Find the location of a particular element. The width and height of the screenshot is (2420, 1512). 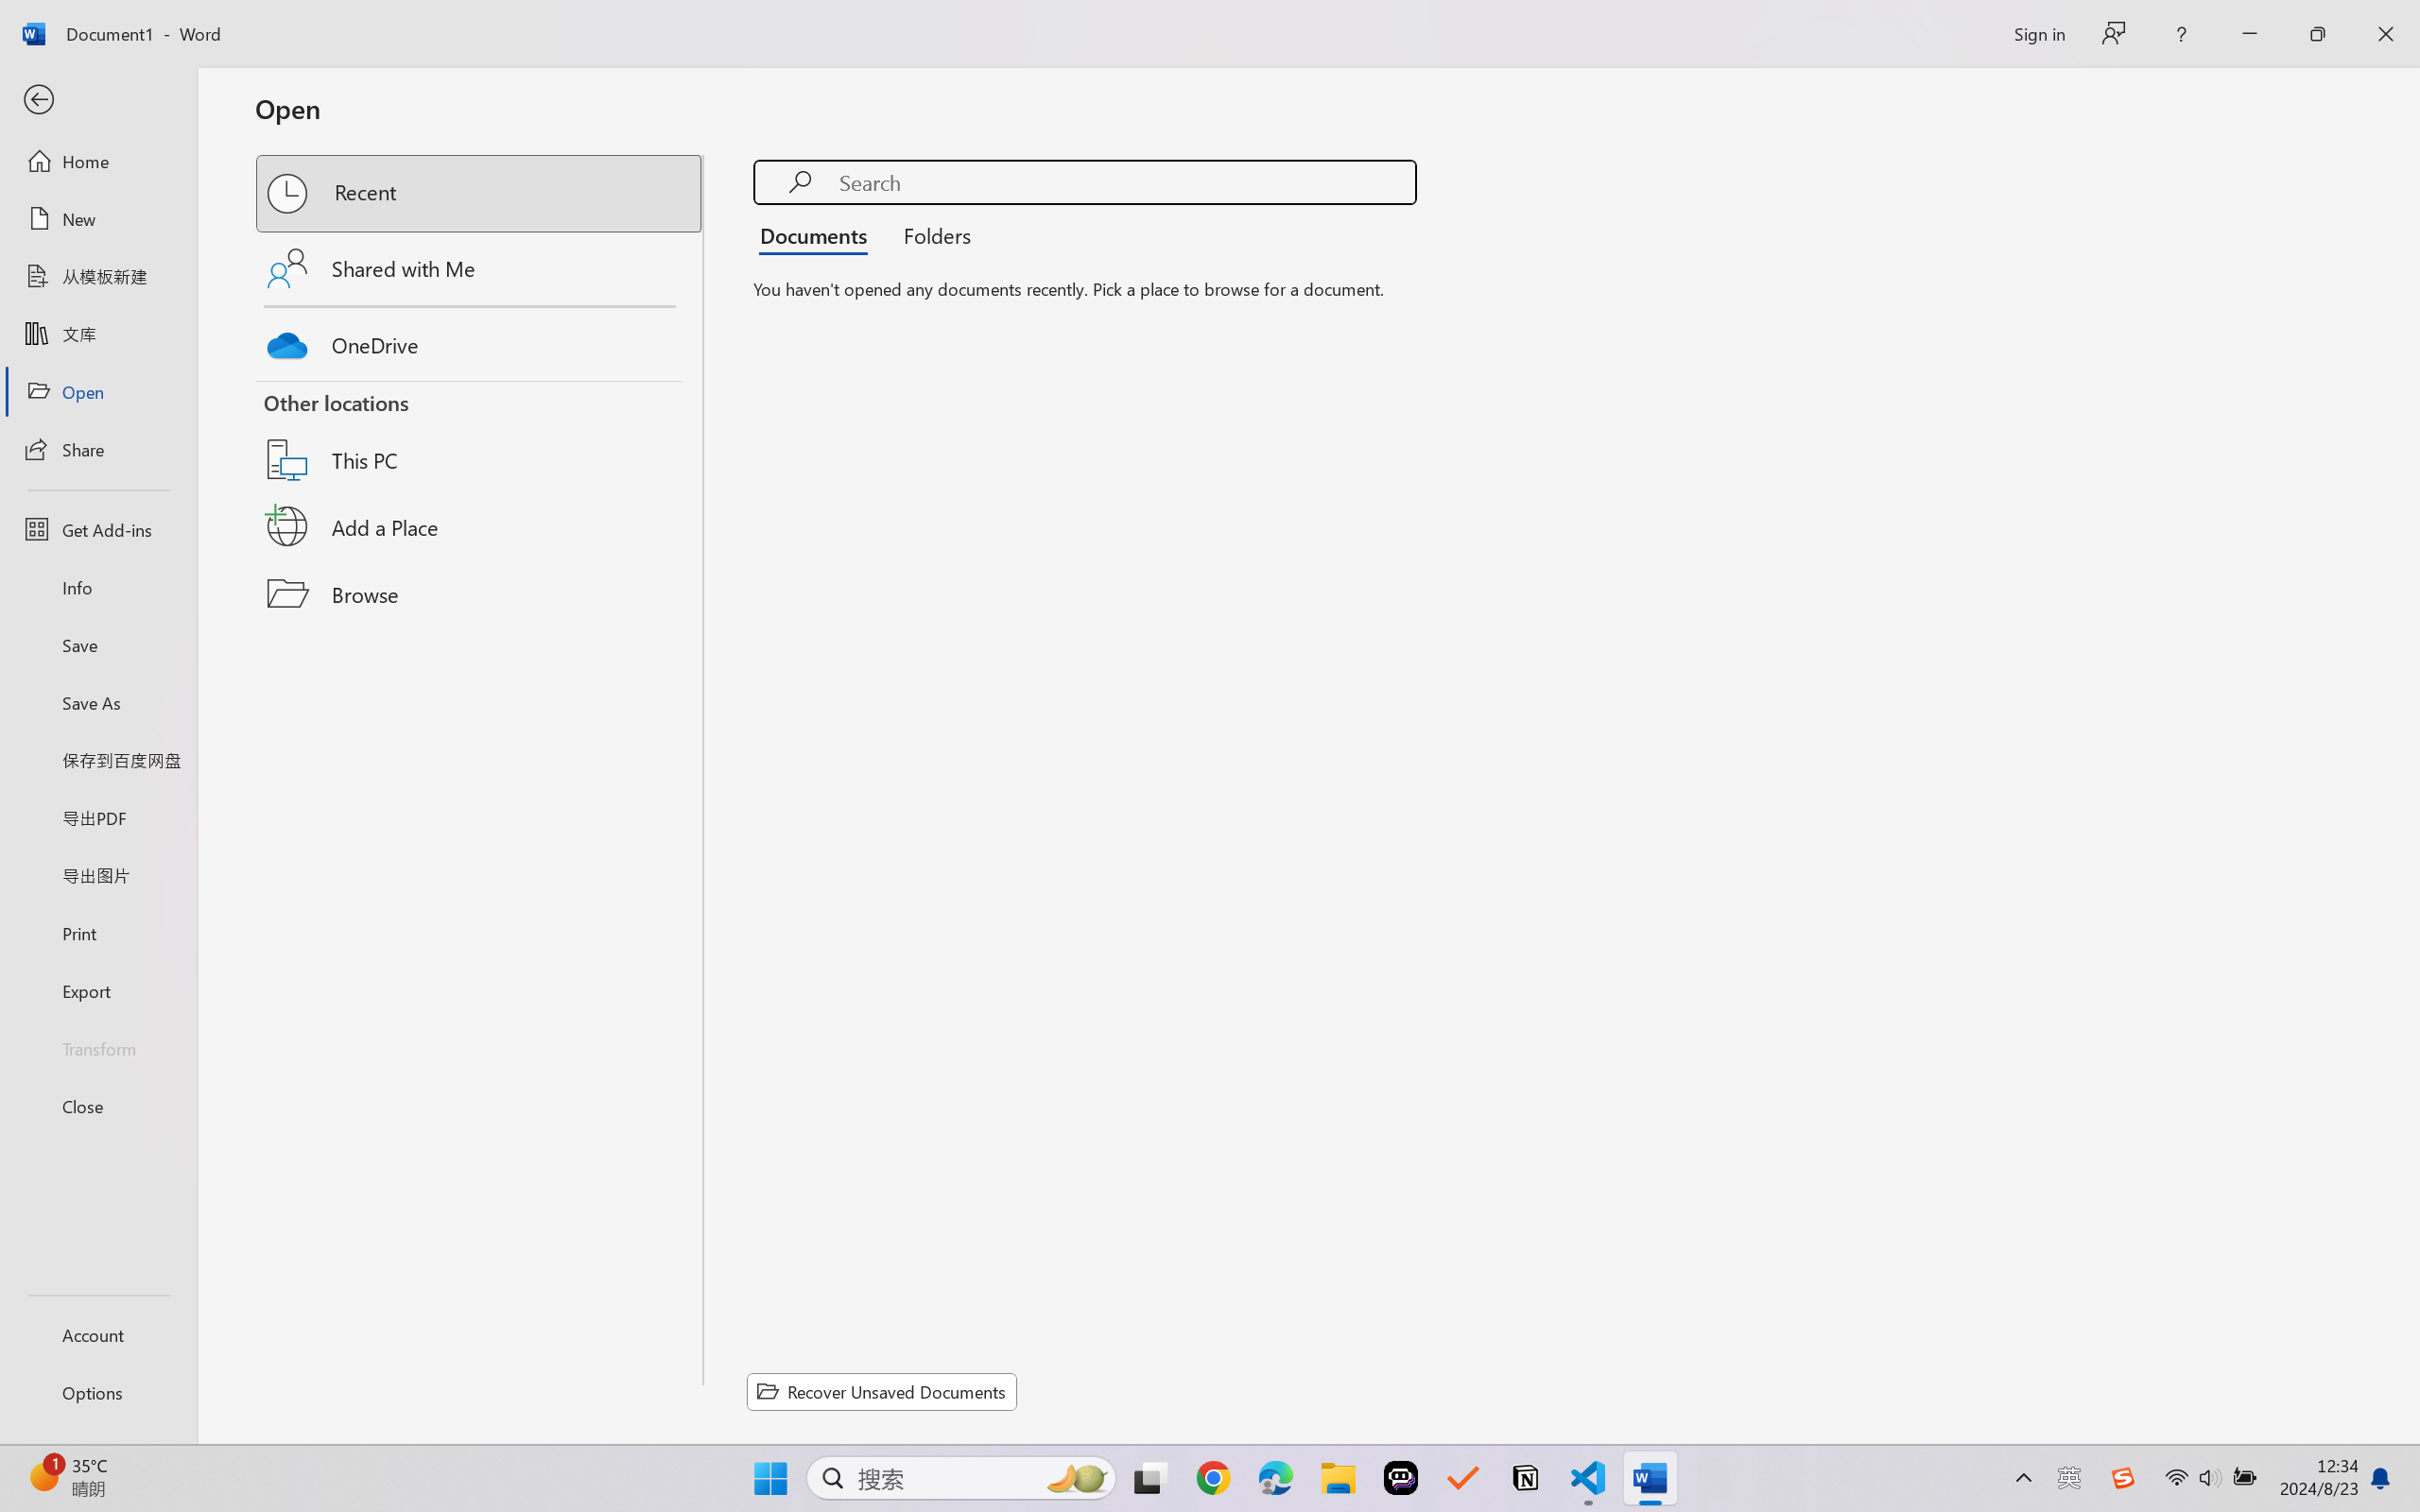

Info is located at coordinates (98, 587).